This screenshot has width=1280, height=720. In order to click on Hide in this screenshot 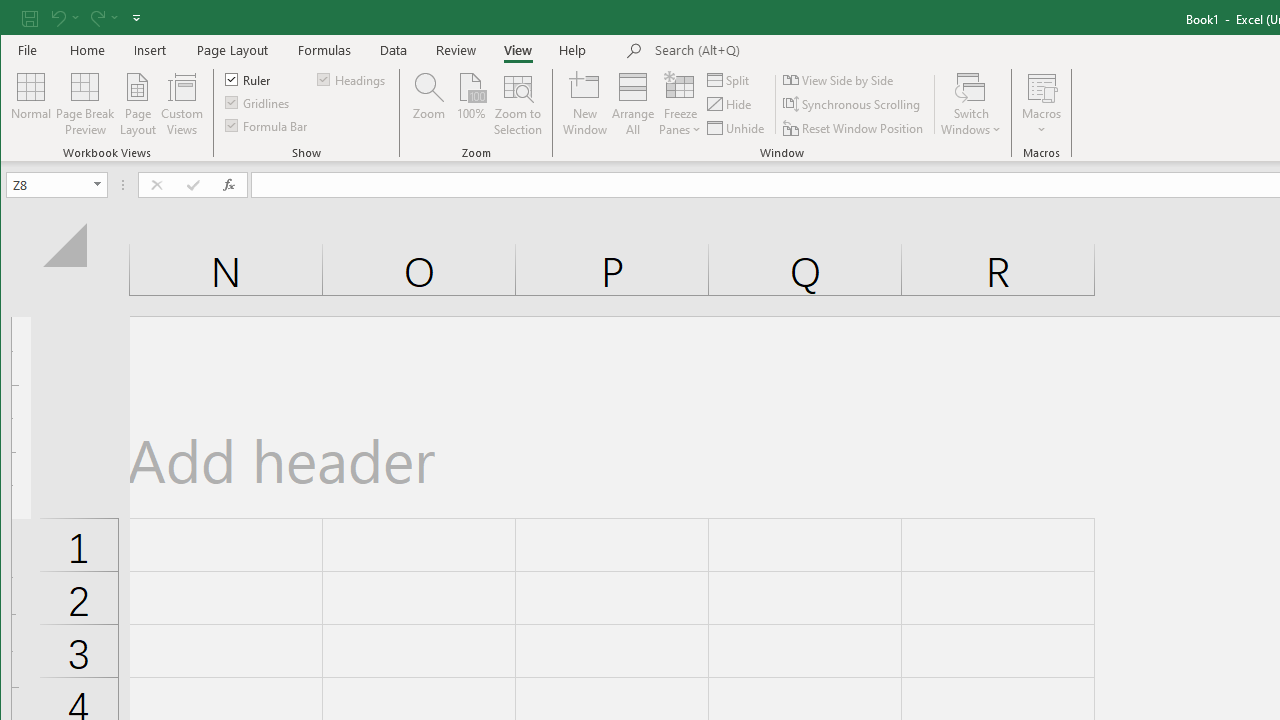, I will do `click(730, 104)`.